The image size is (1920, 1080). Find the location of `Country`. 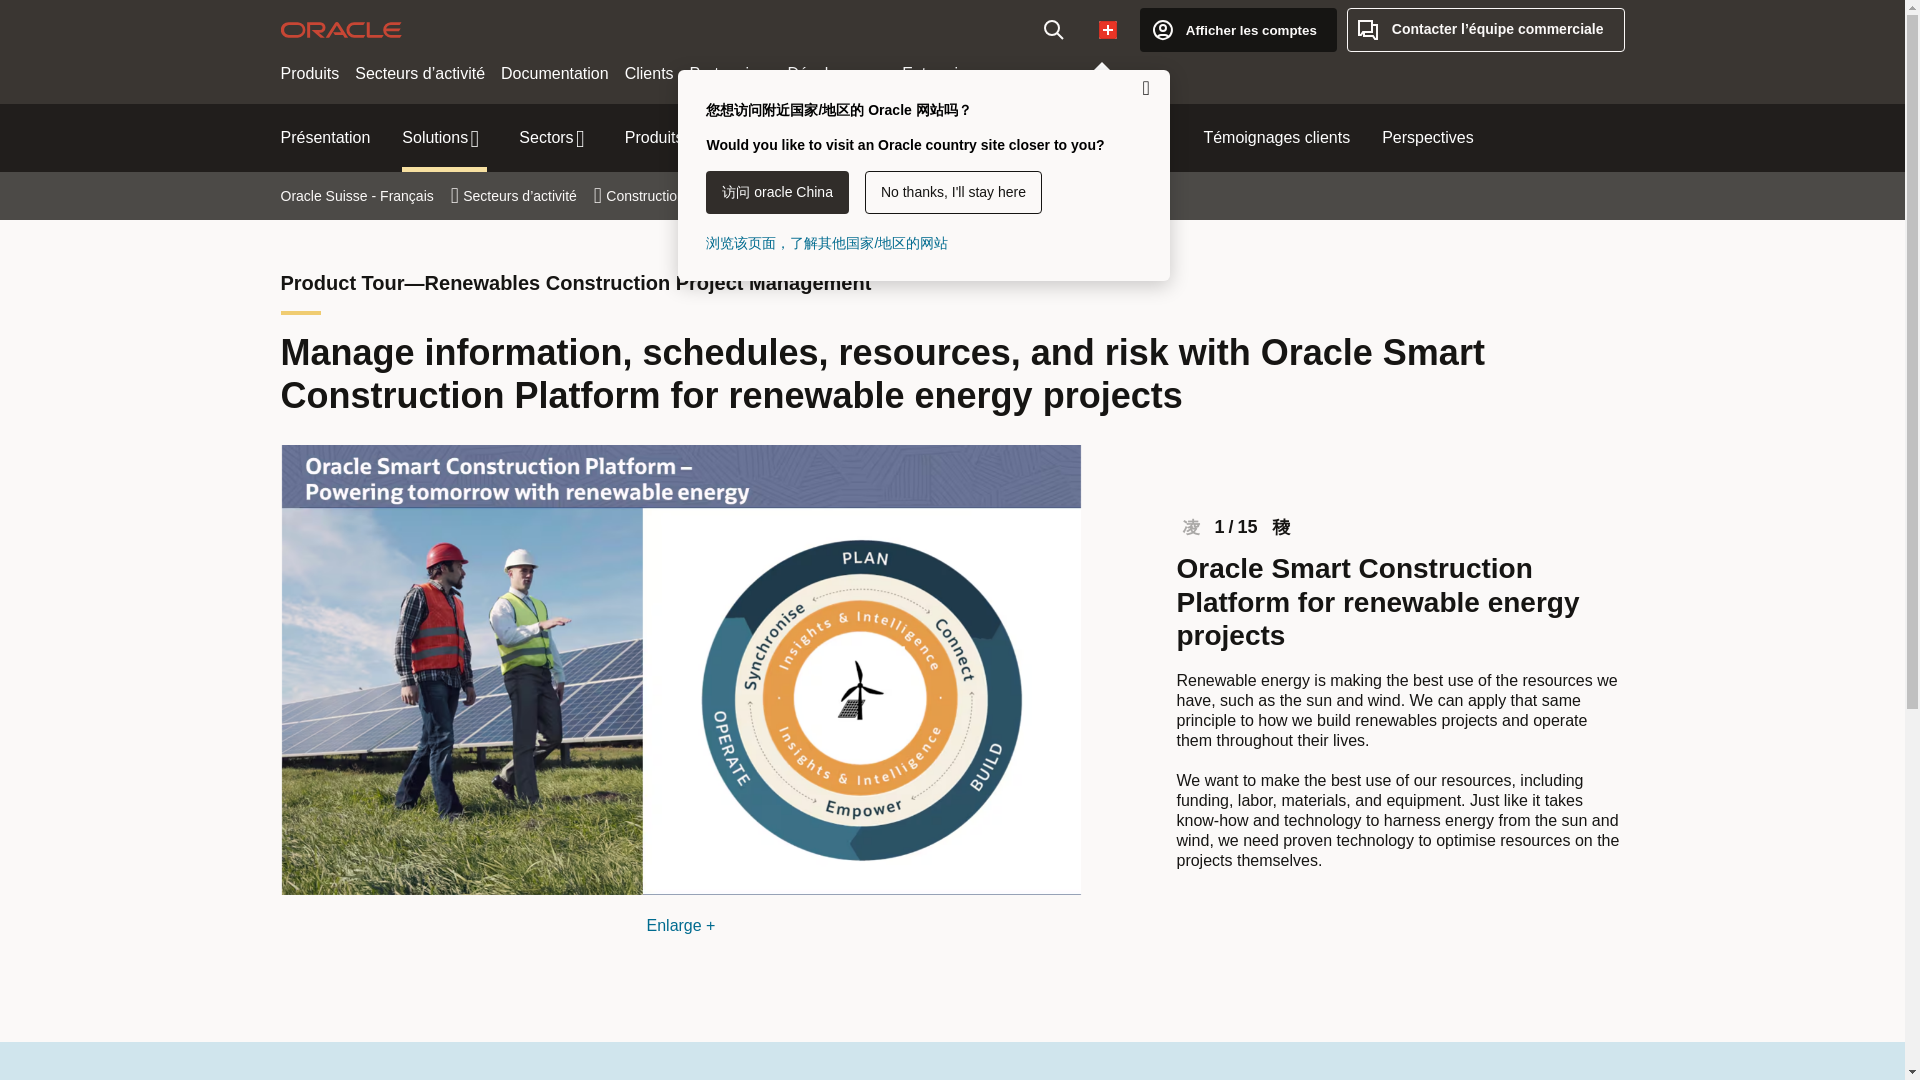

Country is located at coordinates (1108, 29).